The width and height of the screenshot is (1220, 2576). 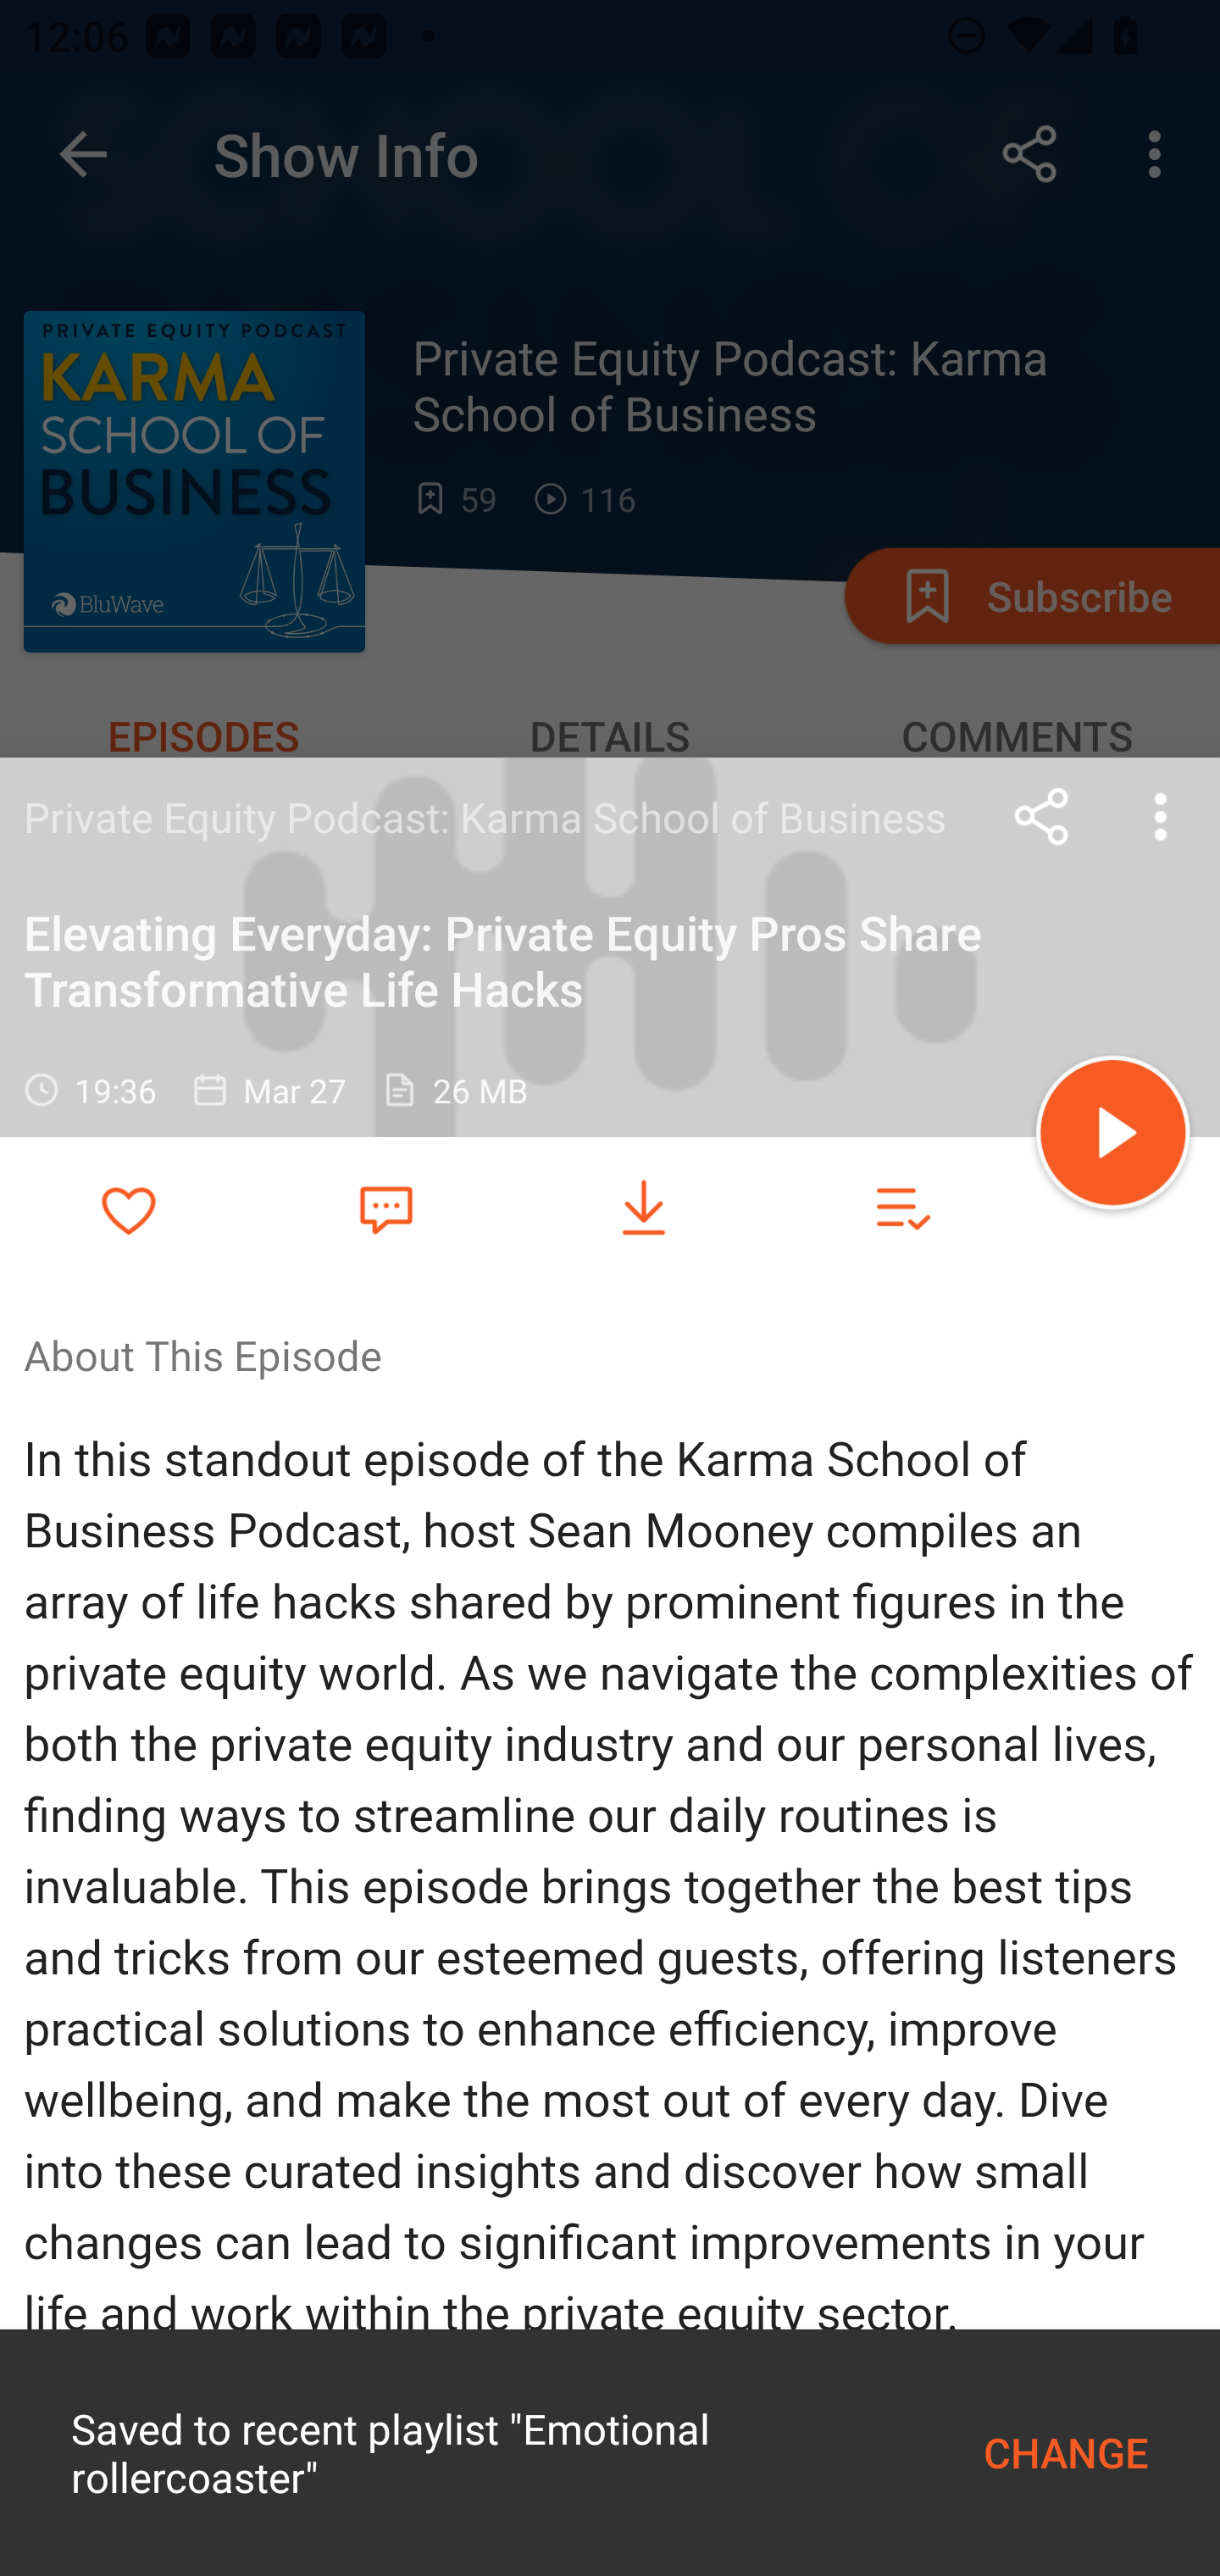 I want to click on Favorite, so click(x=385, y=1207).